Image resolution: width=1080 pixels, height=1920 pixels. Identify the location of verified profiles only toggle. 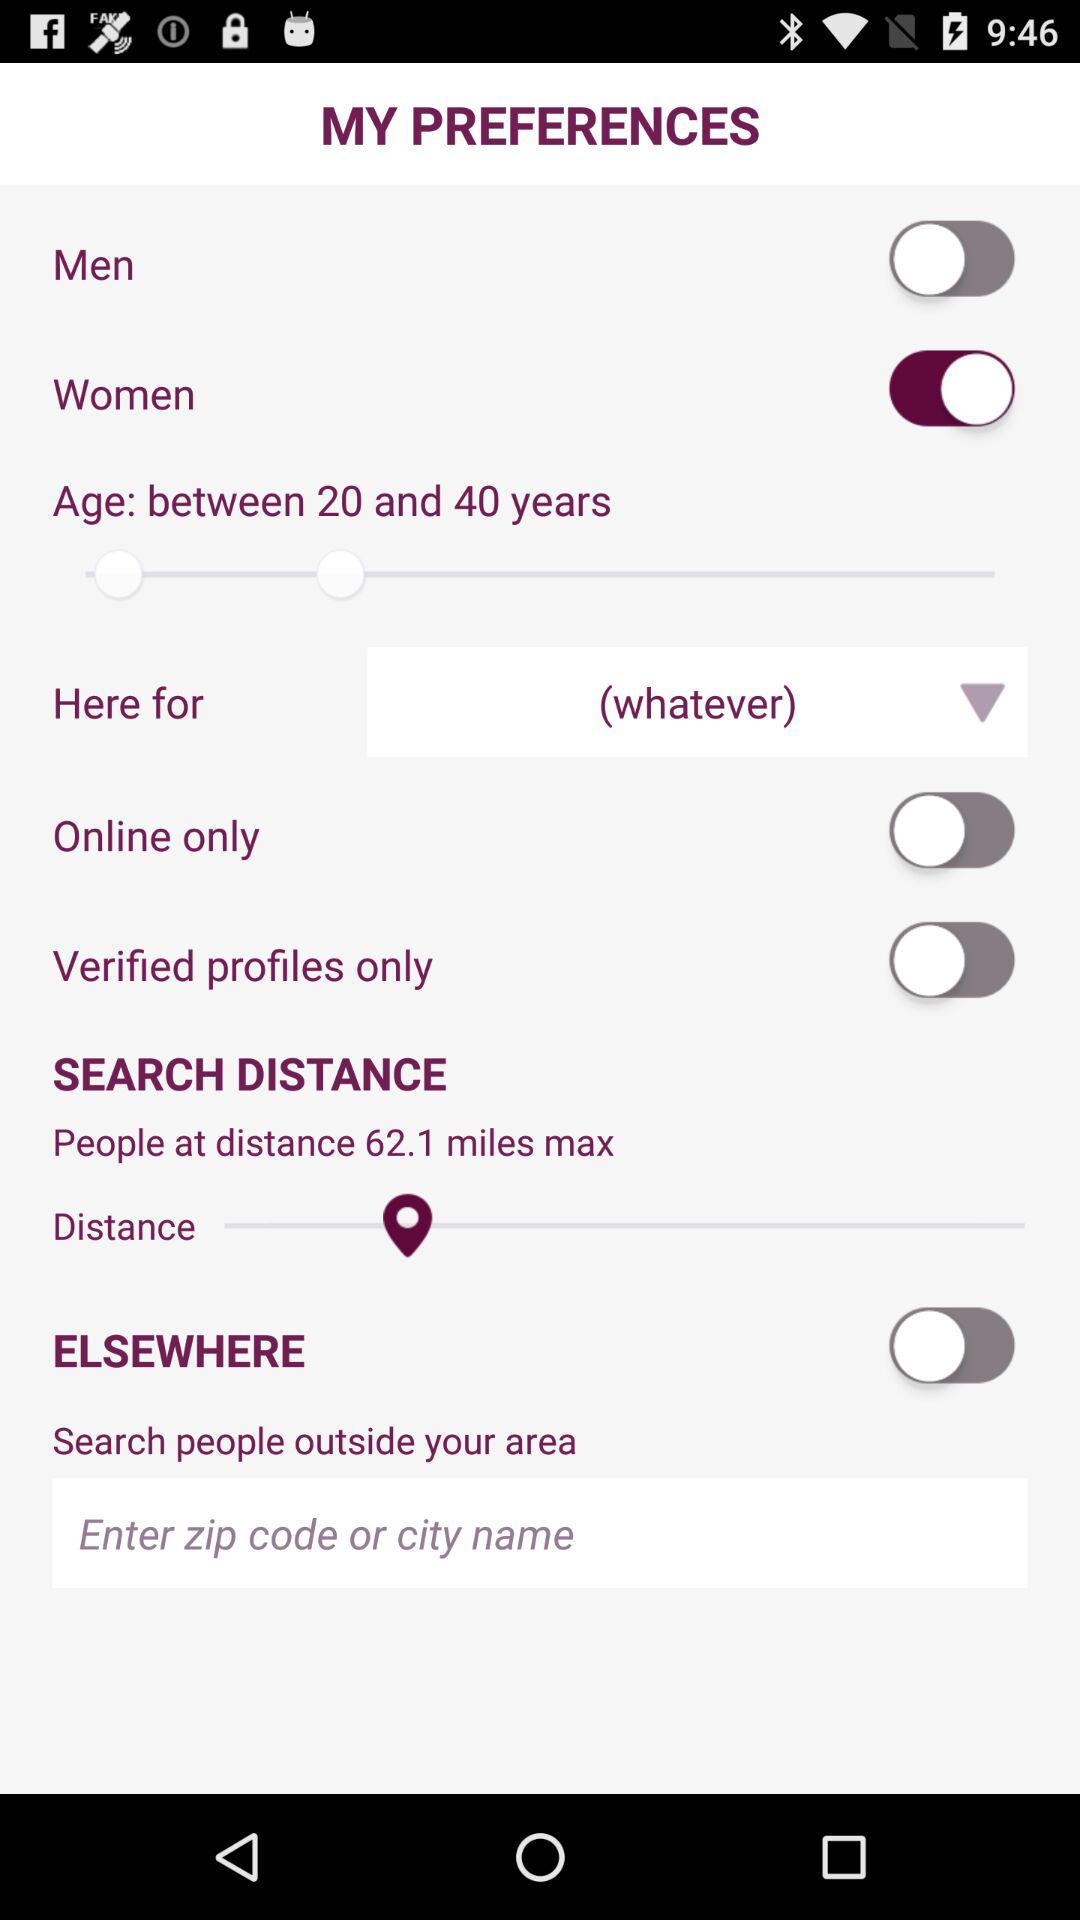
(953, 964).